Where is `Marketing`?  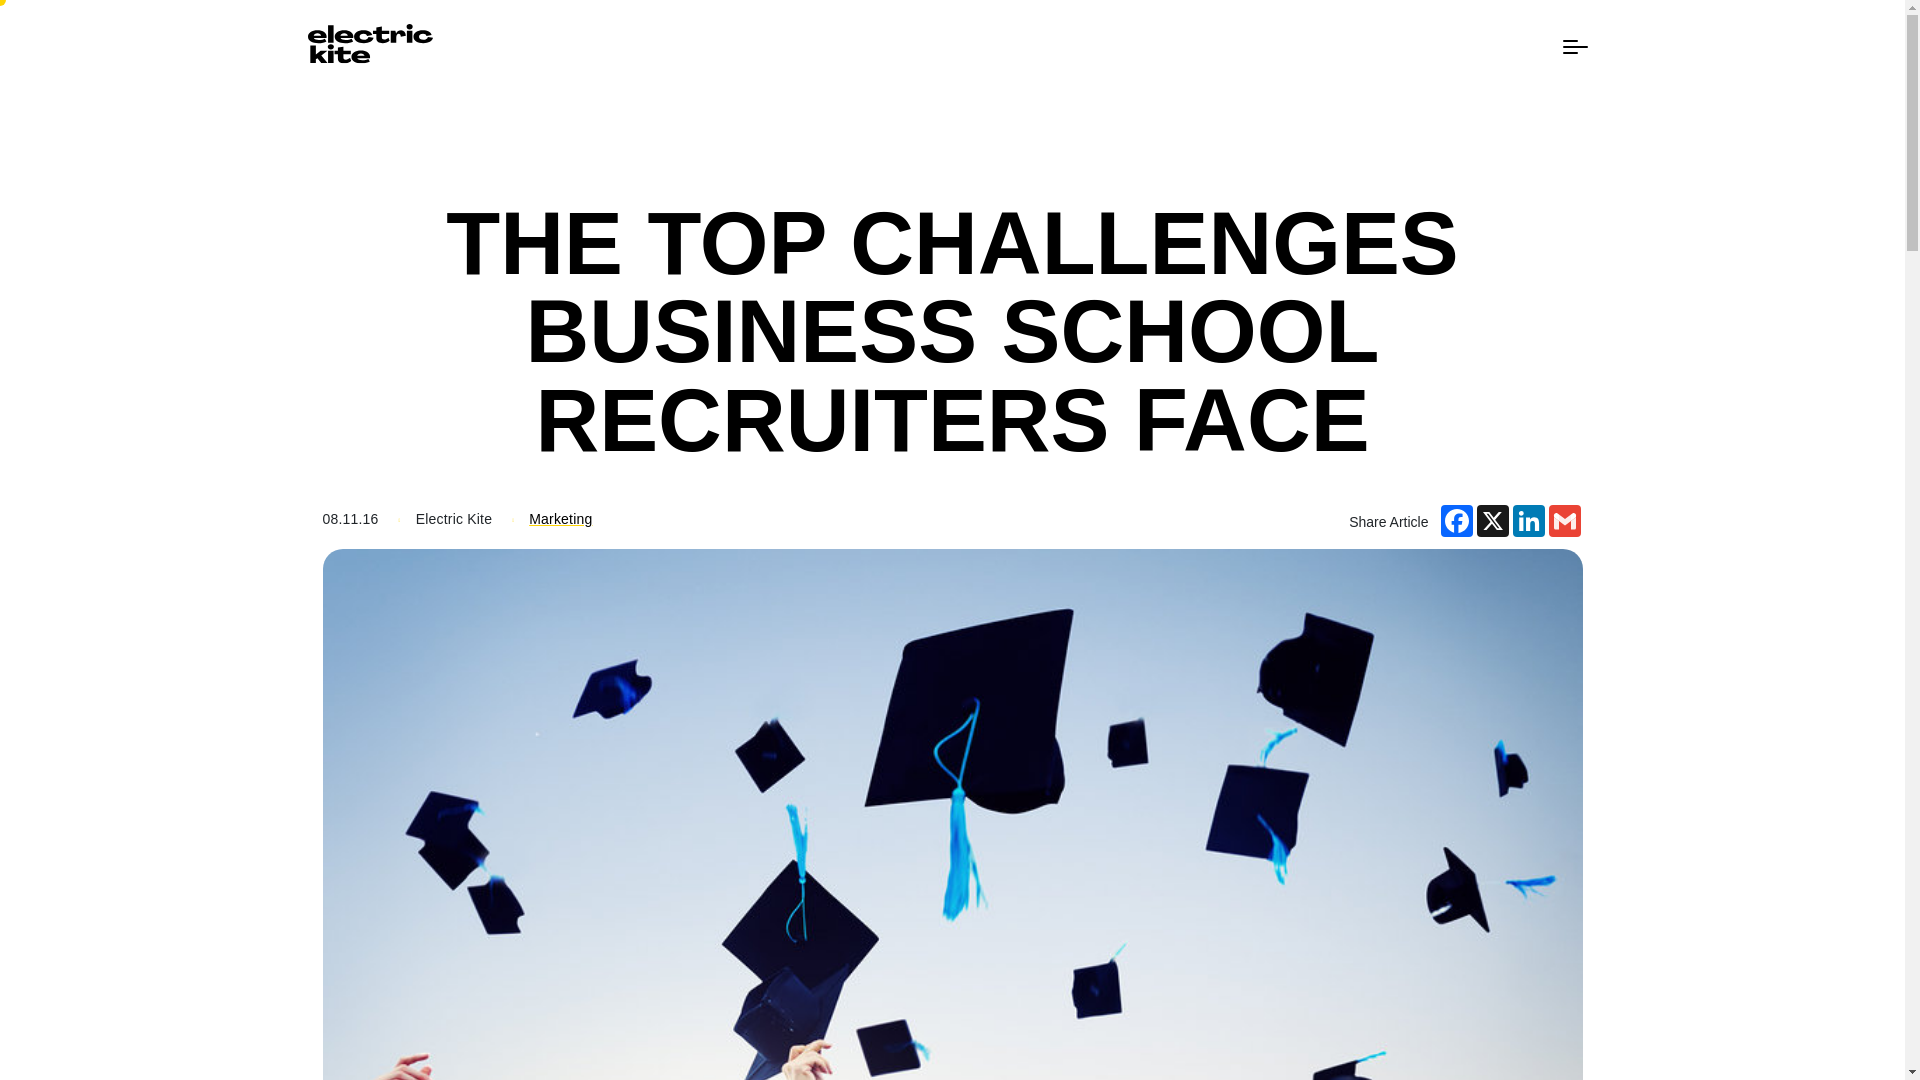
Marketing is located at coordinates (560, 518).